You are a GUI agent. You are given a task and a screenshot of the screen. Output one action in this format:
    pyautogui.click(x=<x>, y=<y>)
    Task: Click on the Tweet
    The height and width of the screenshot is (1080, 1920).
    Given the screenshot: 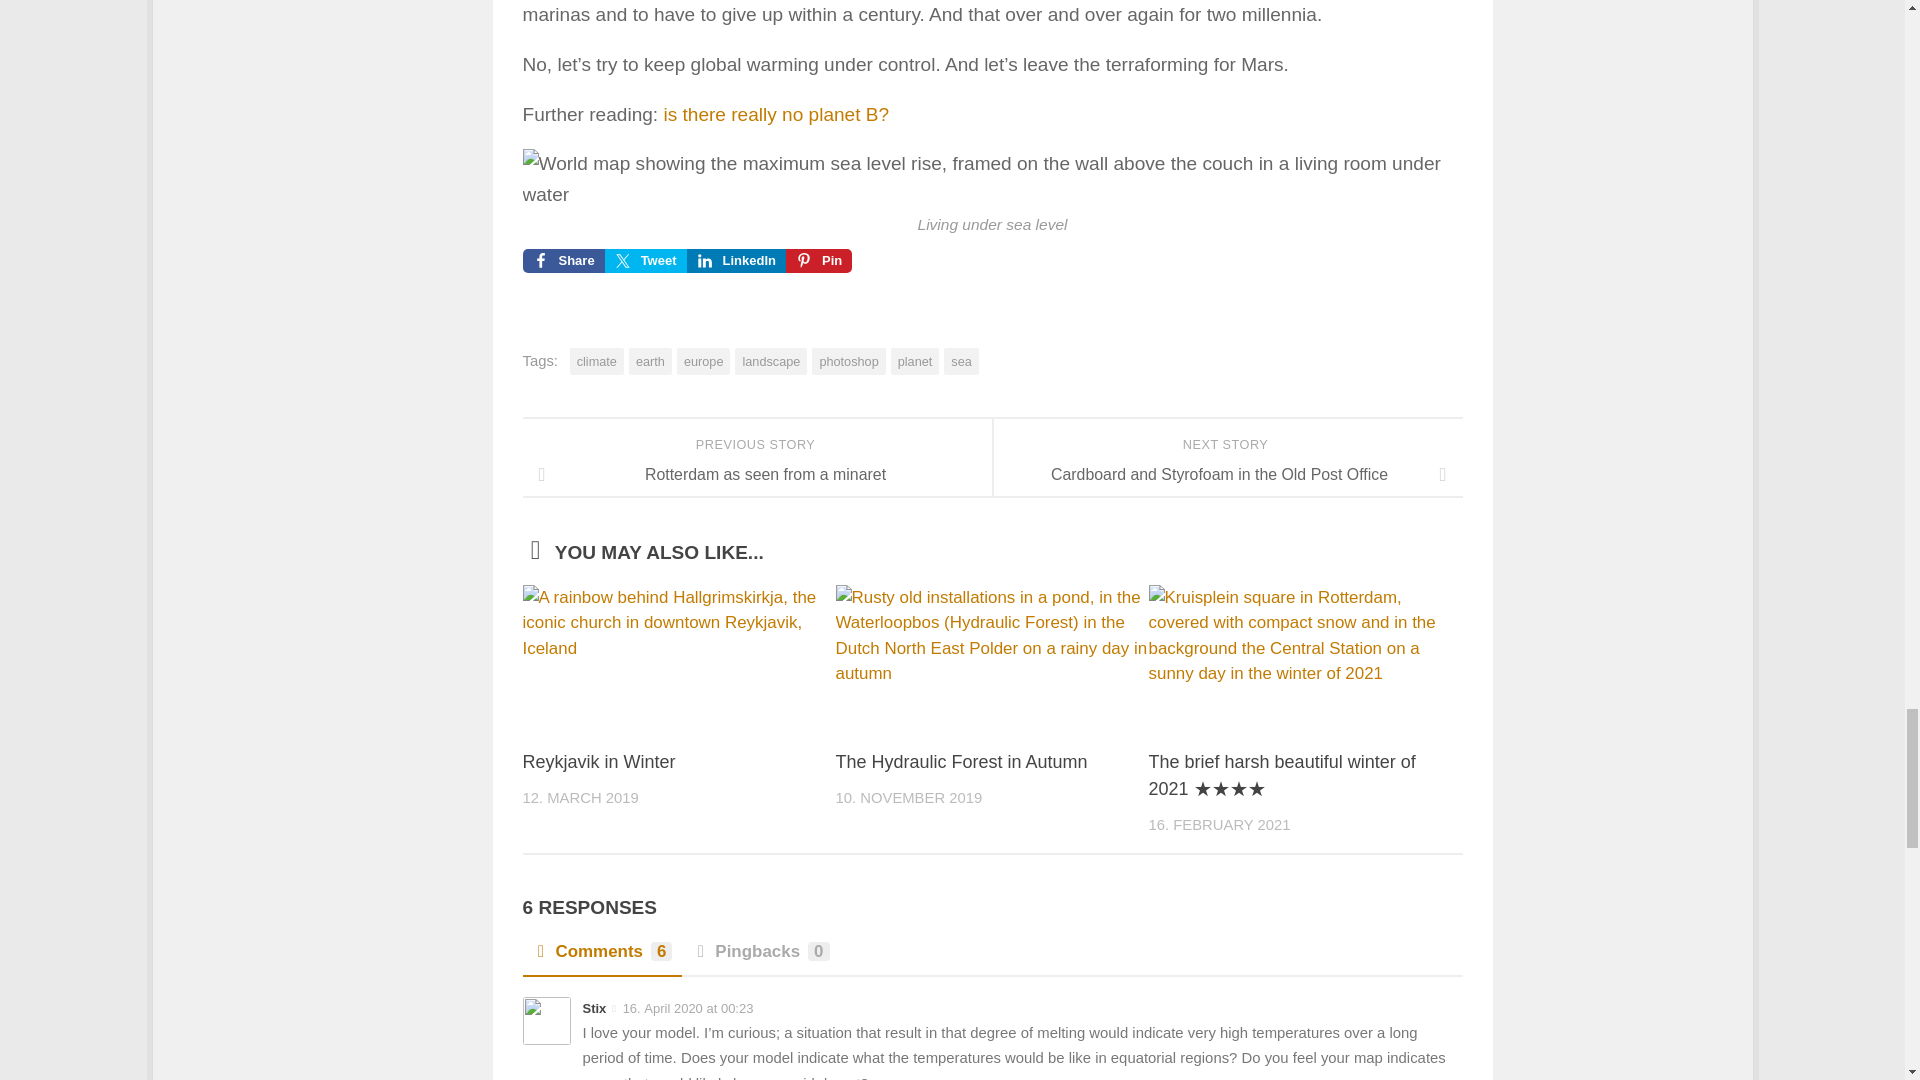 What is the action you would take?
    pyautogui.click(x=646, y=261)
    